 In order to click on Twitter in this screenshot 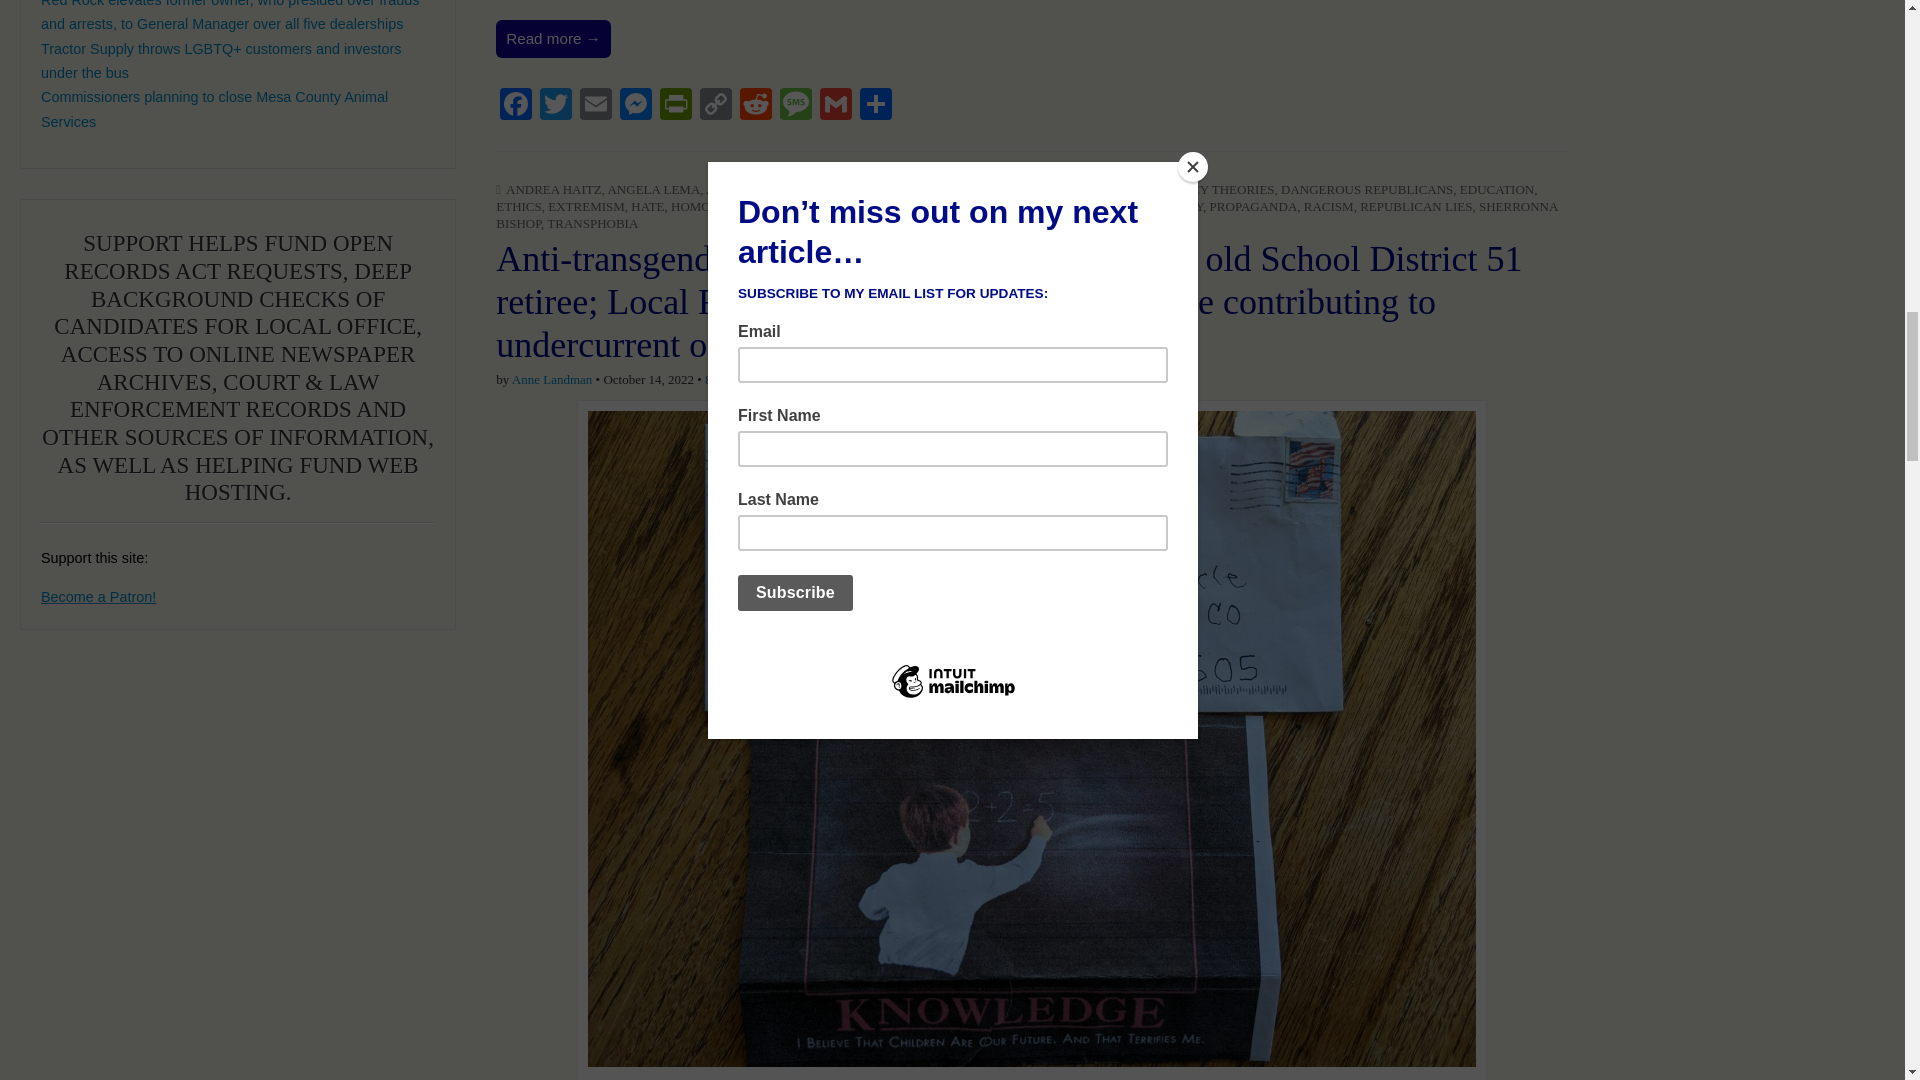, I will do `click(556, 106)`.